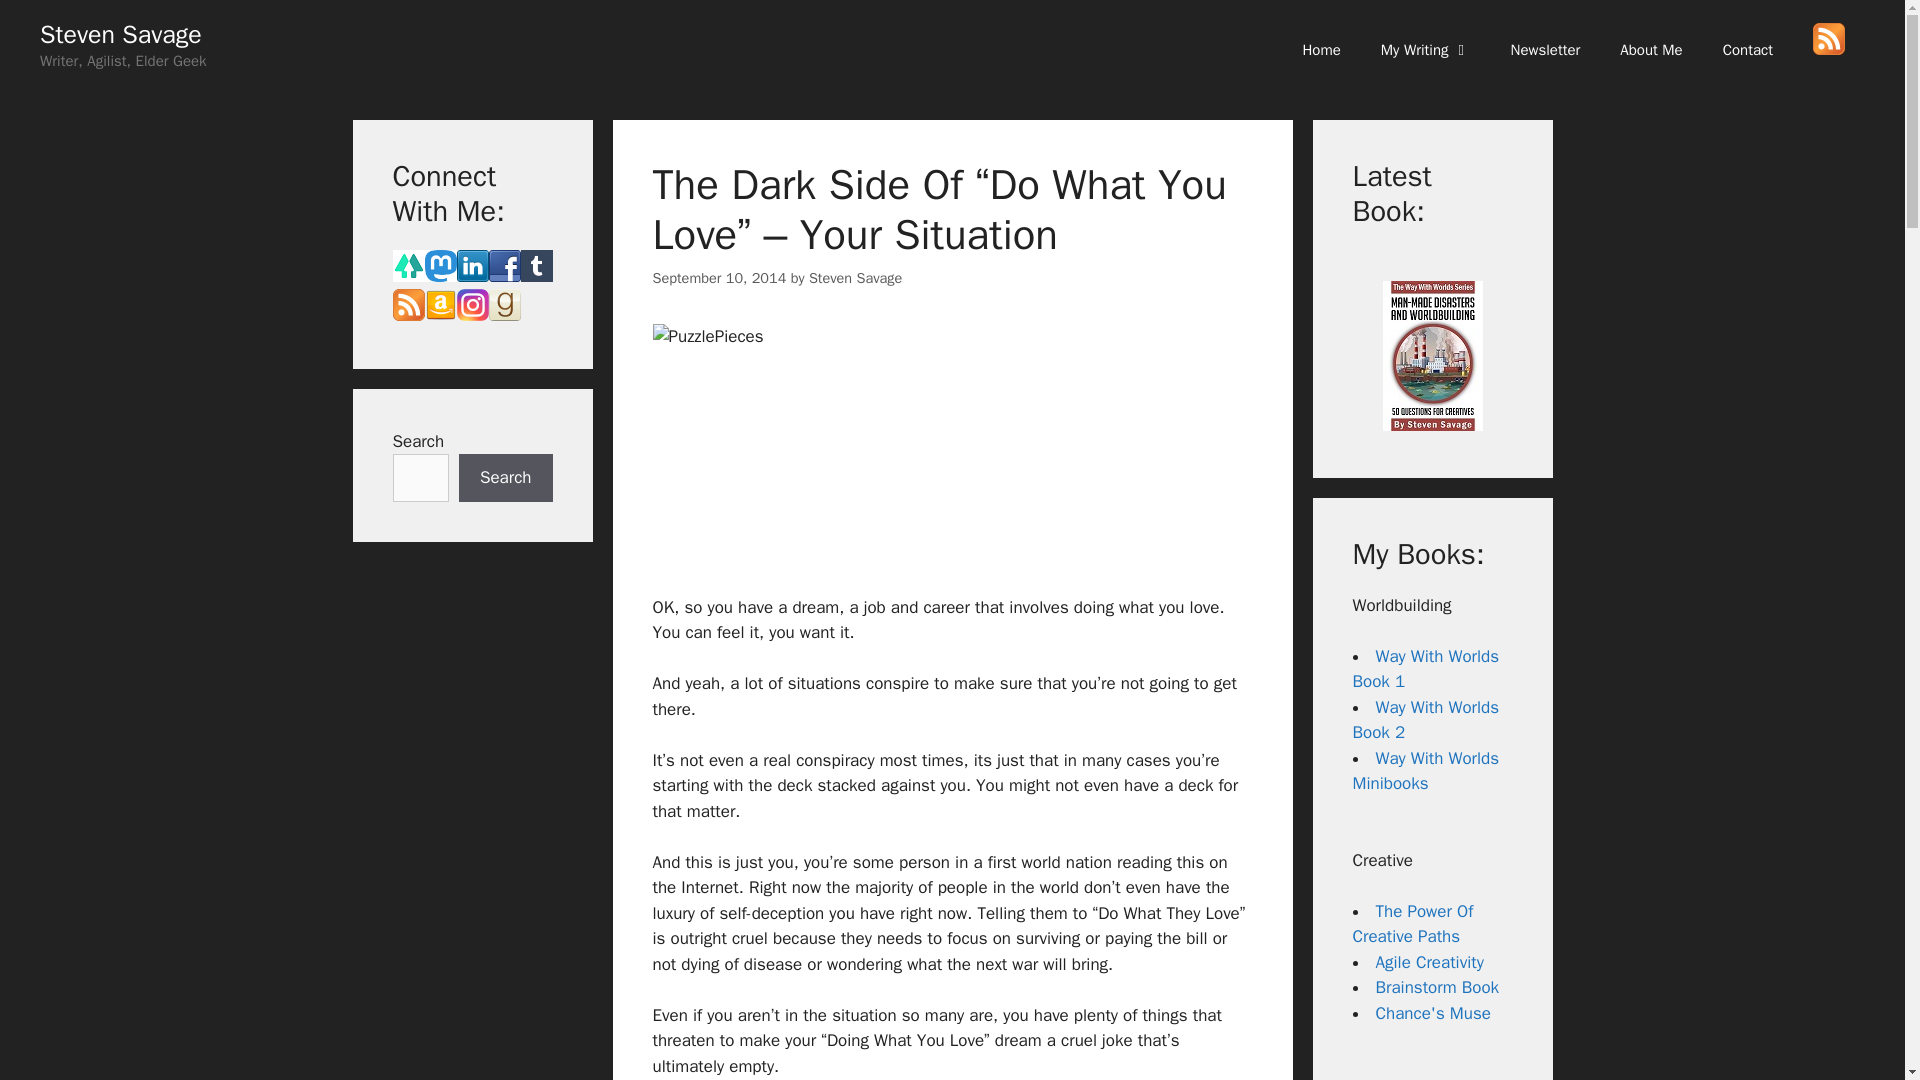  What do you see at coordinates (1320, 50) in the screenshot?
I see `Home` at bounding box center [1320, 50].